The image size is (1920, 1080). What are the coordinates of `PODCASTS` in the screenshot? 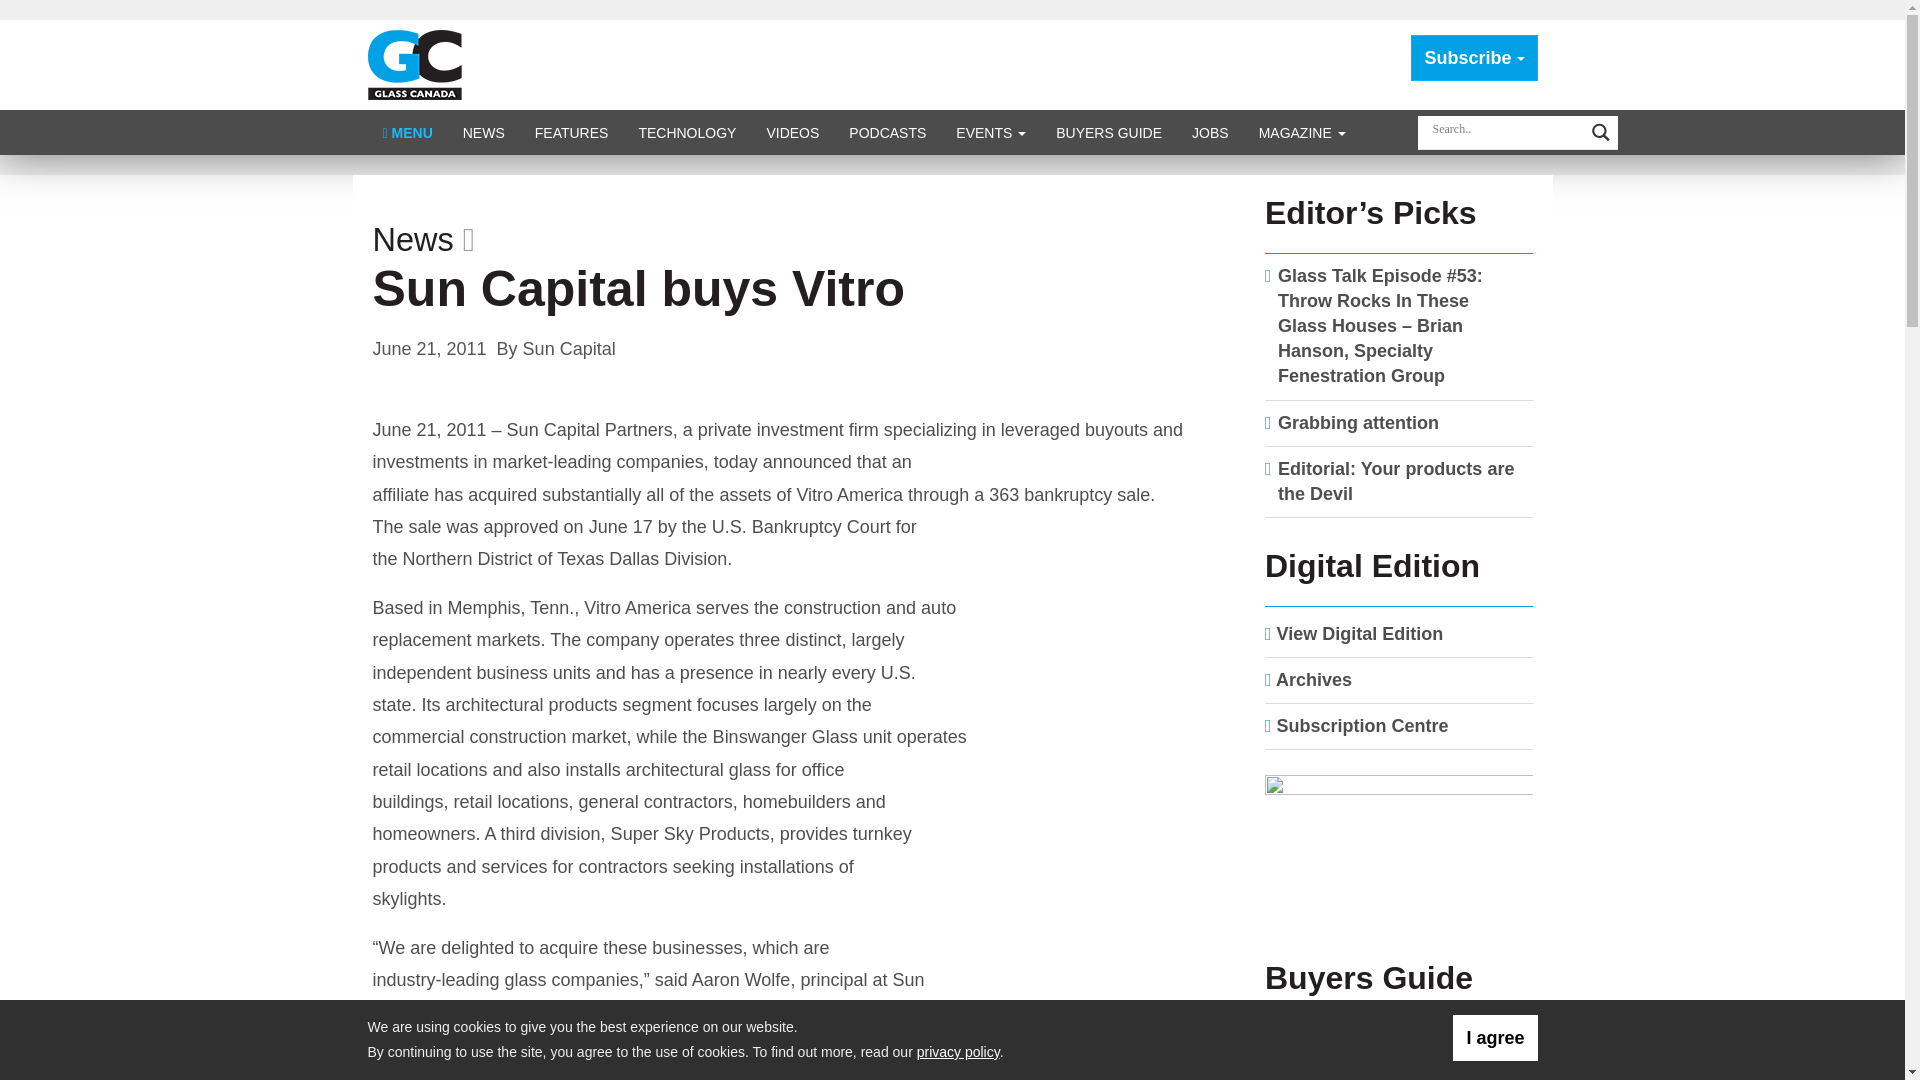 It's located at (886, 132).